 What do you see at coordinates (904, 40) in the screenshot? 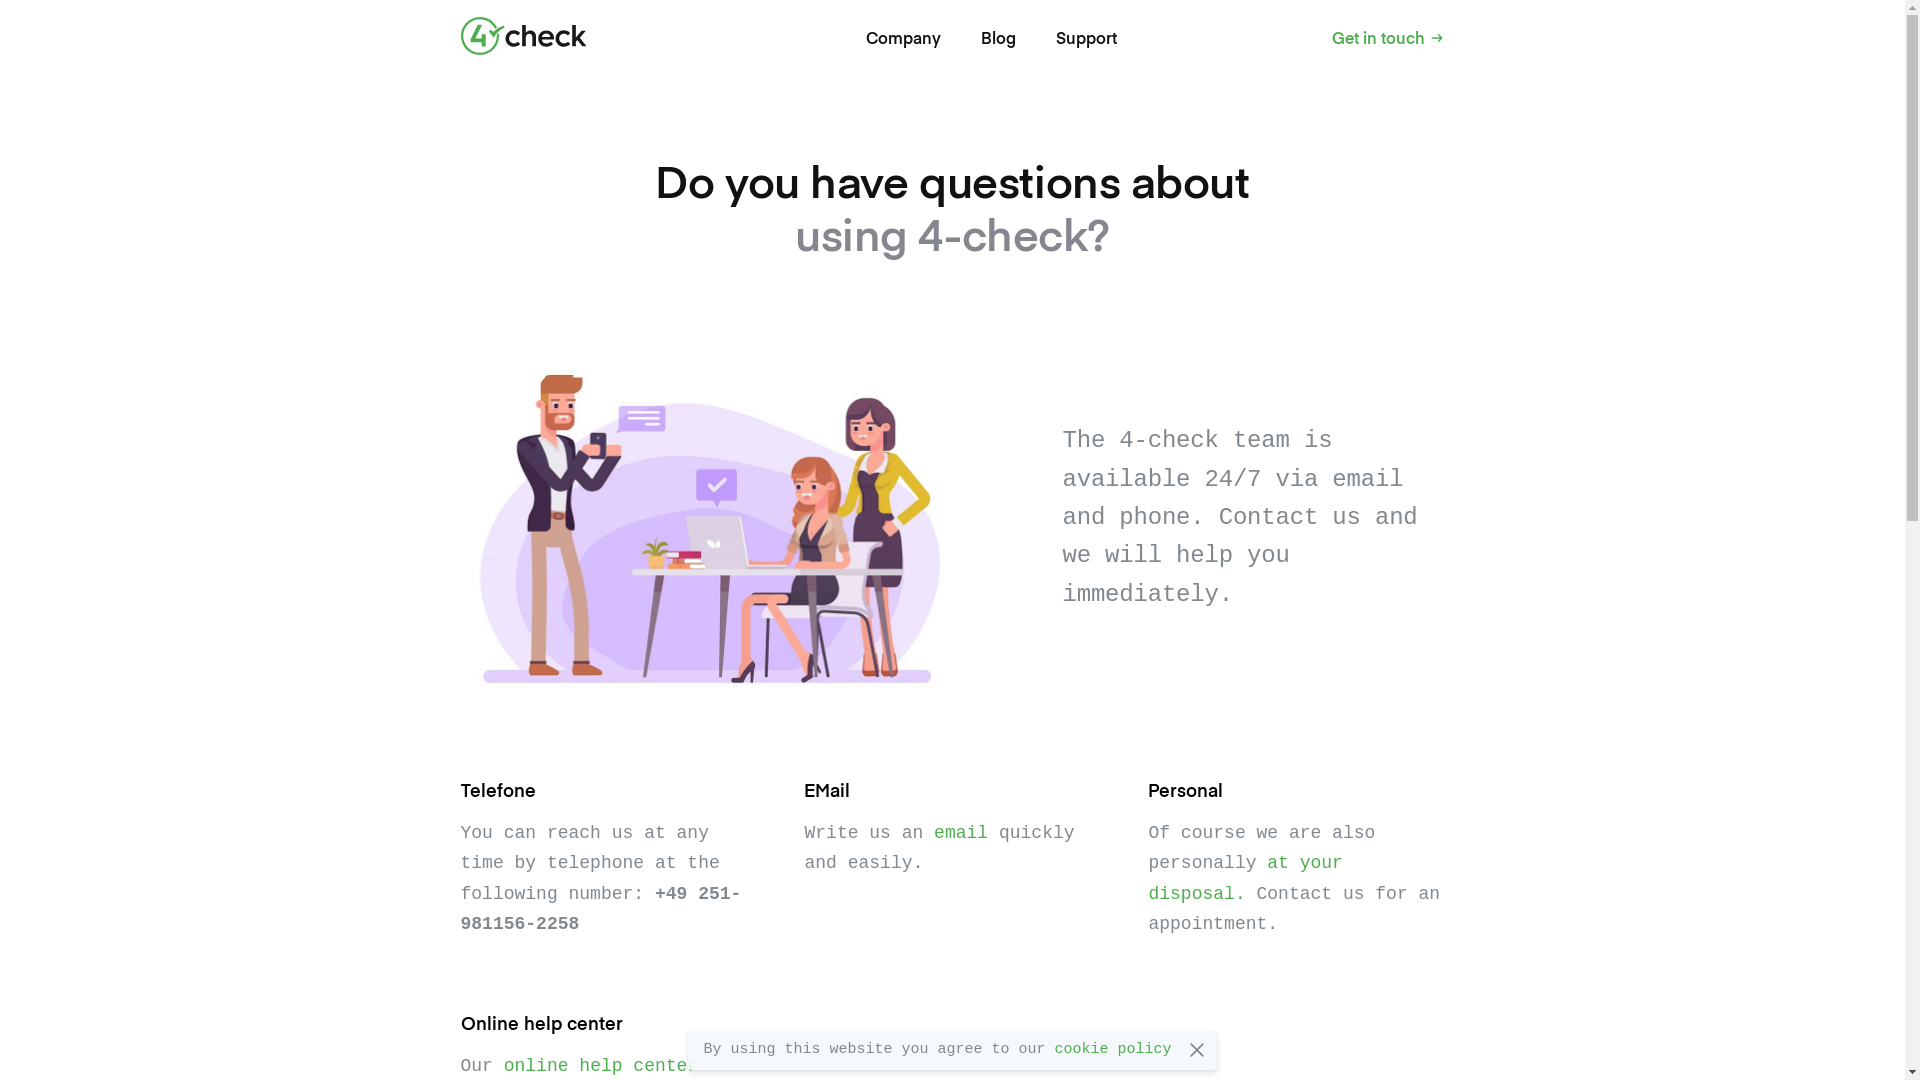
I see `Company` at bounding box center [904, 40].